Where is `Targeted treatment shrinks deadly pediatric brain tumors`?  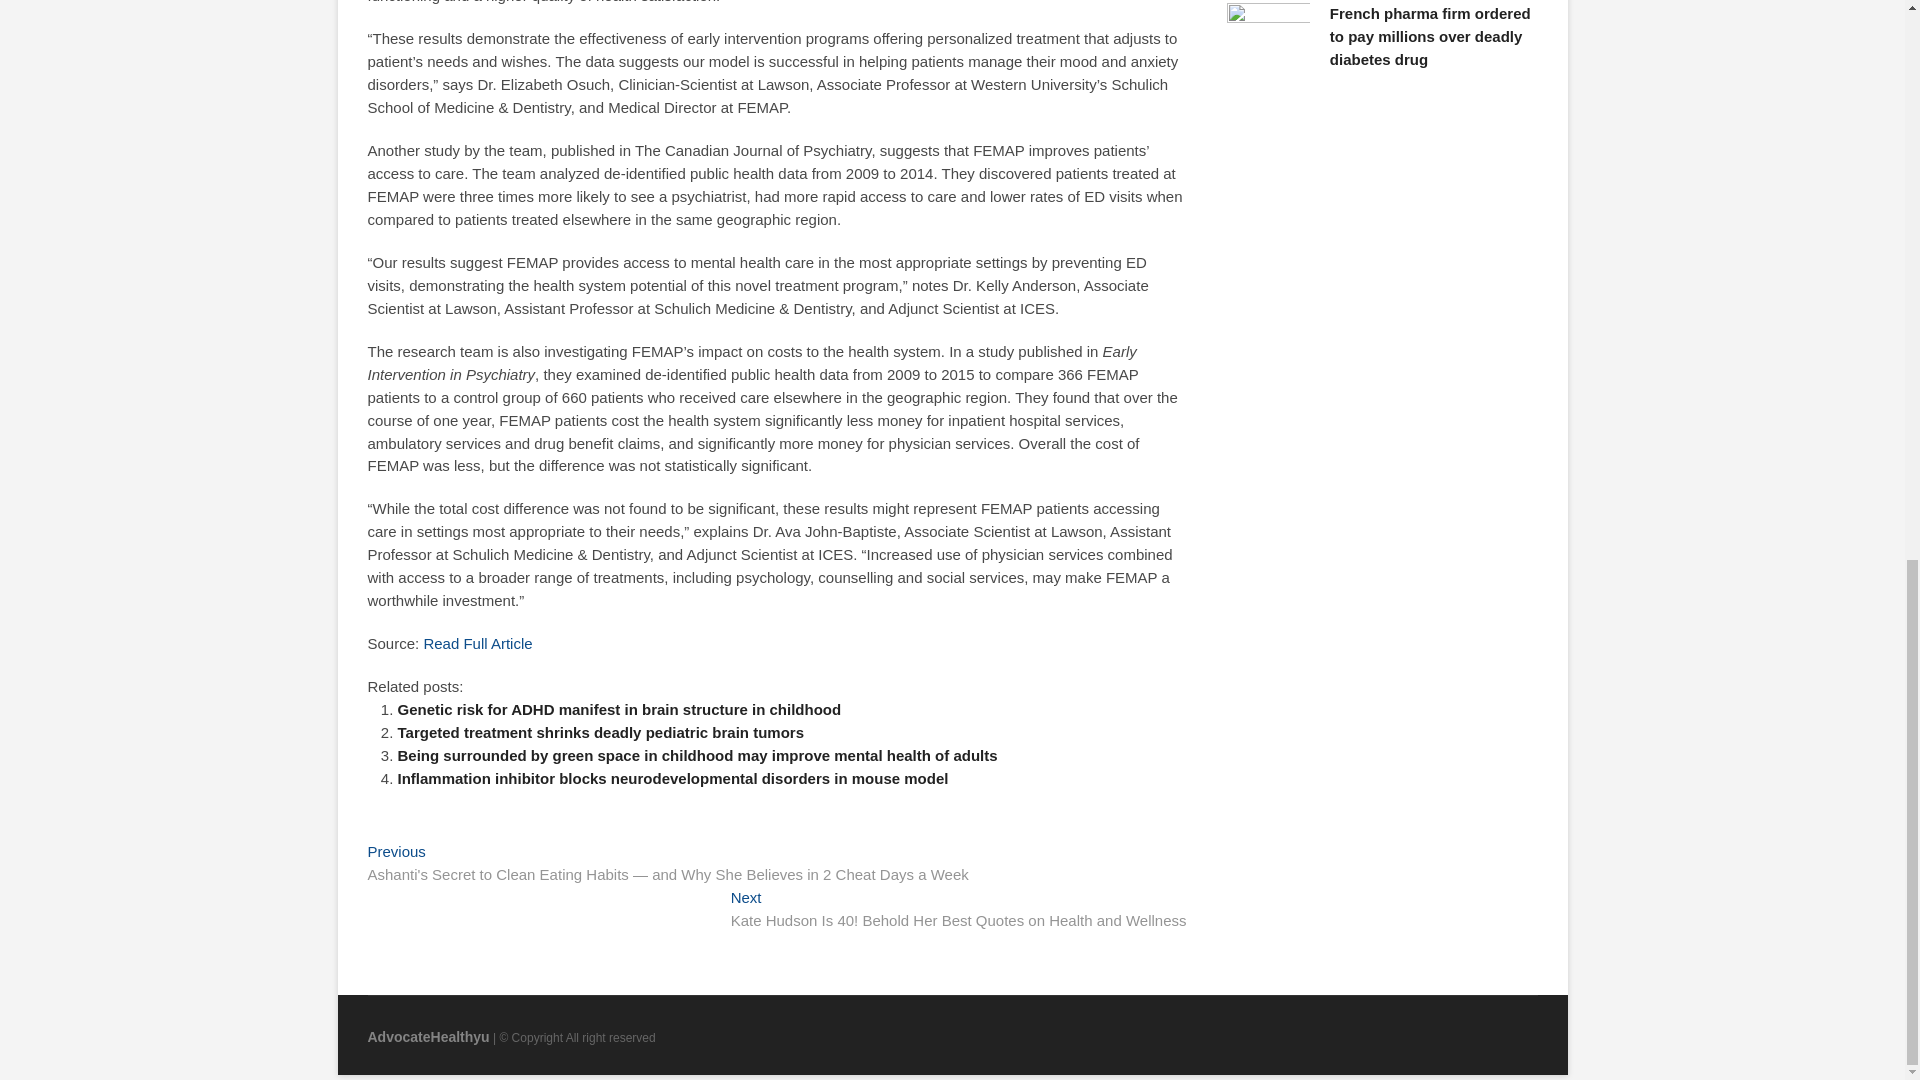 Targeted treatment shrinks deadly pediatric brain tumors is located at coordinates (600, 732).